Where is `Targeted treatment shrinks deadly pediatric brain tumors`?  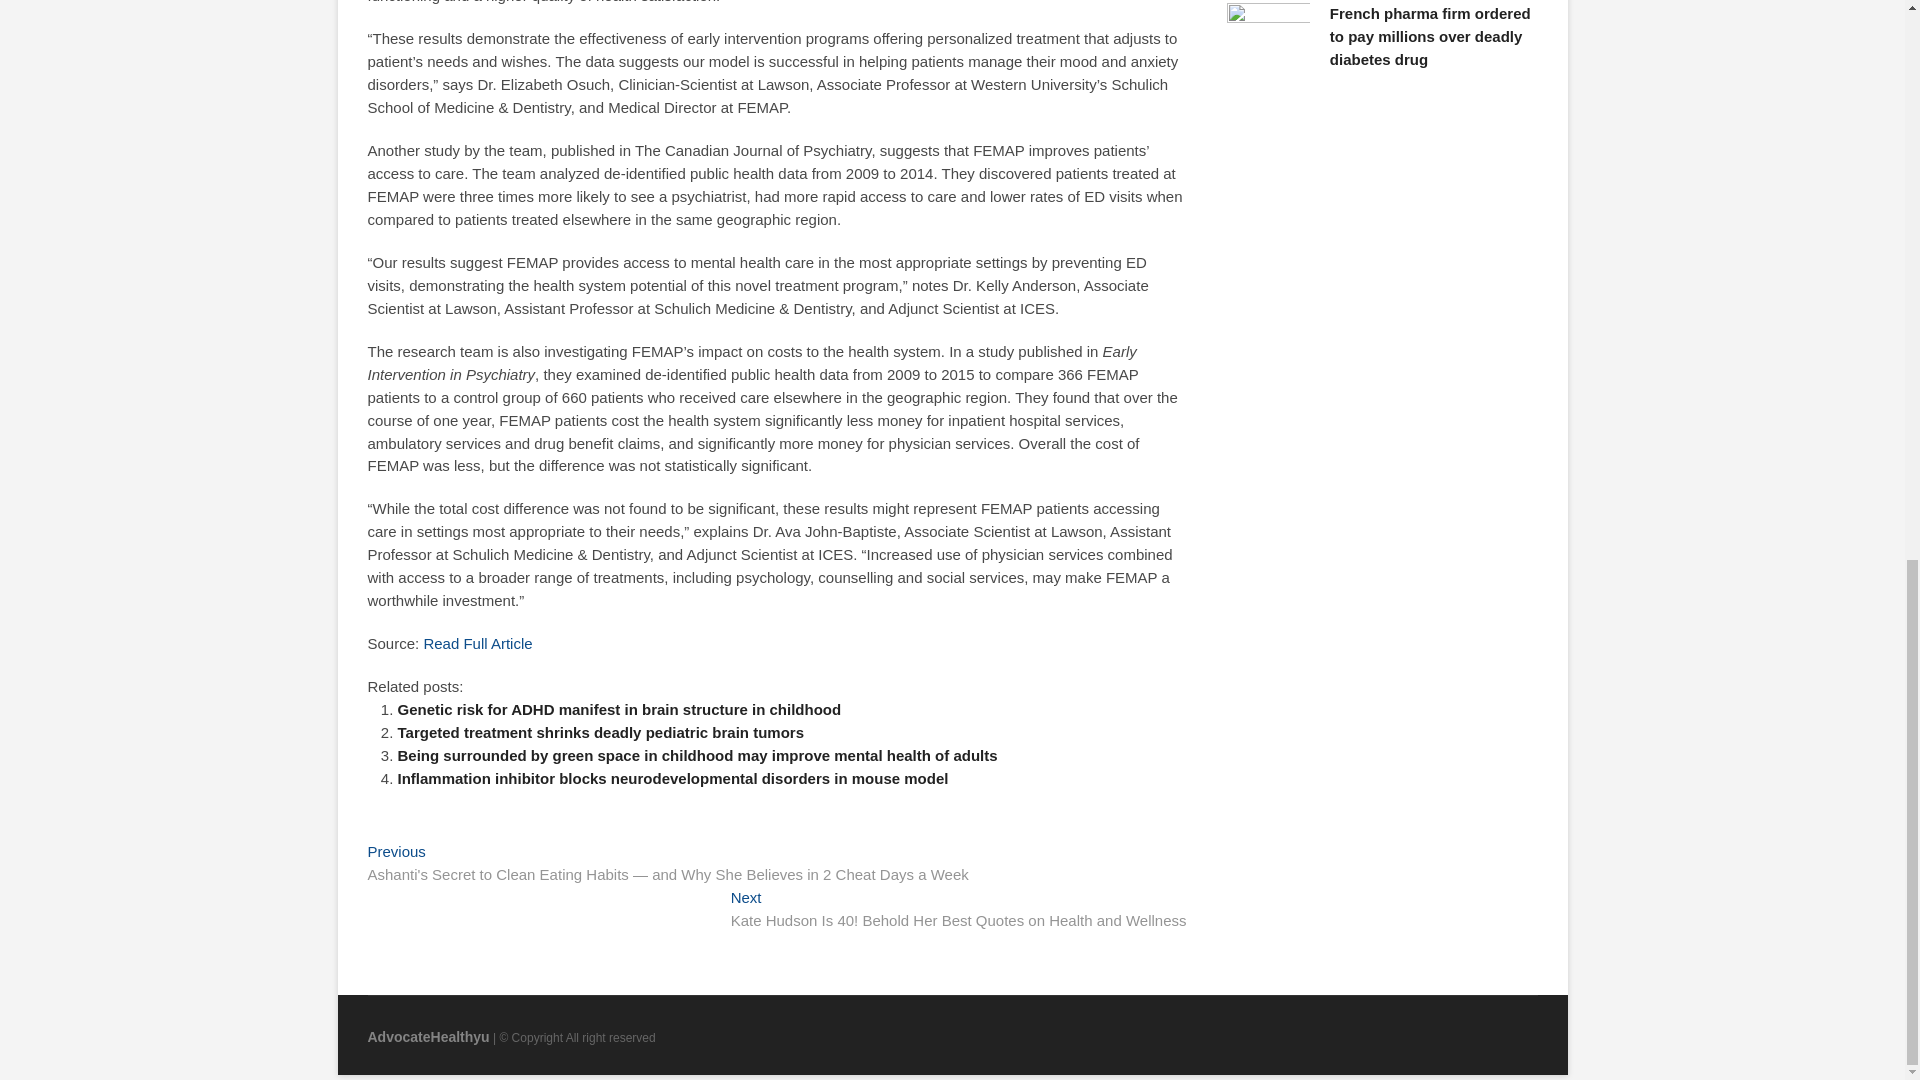 Targeted treatment shrinks deadly pediatric brain tumors is located at coordinates (600, 732).